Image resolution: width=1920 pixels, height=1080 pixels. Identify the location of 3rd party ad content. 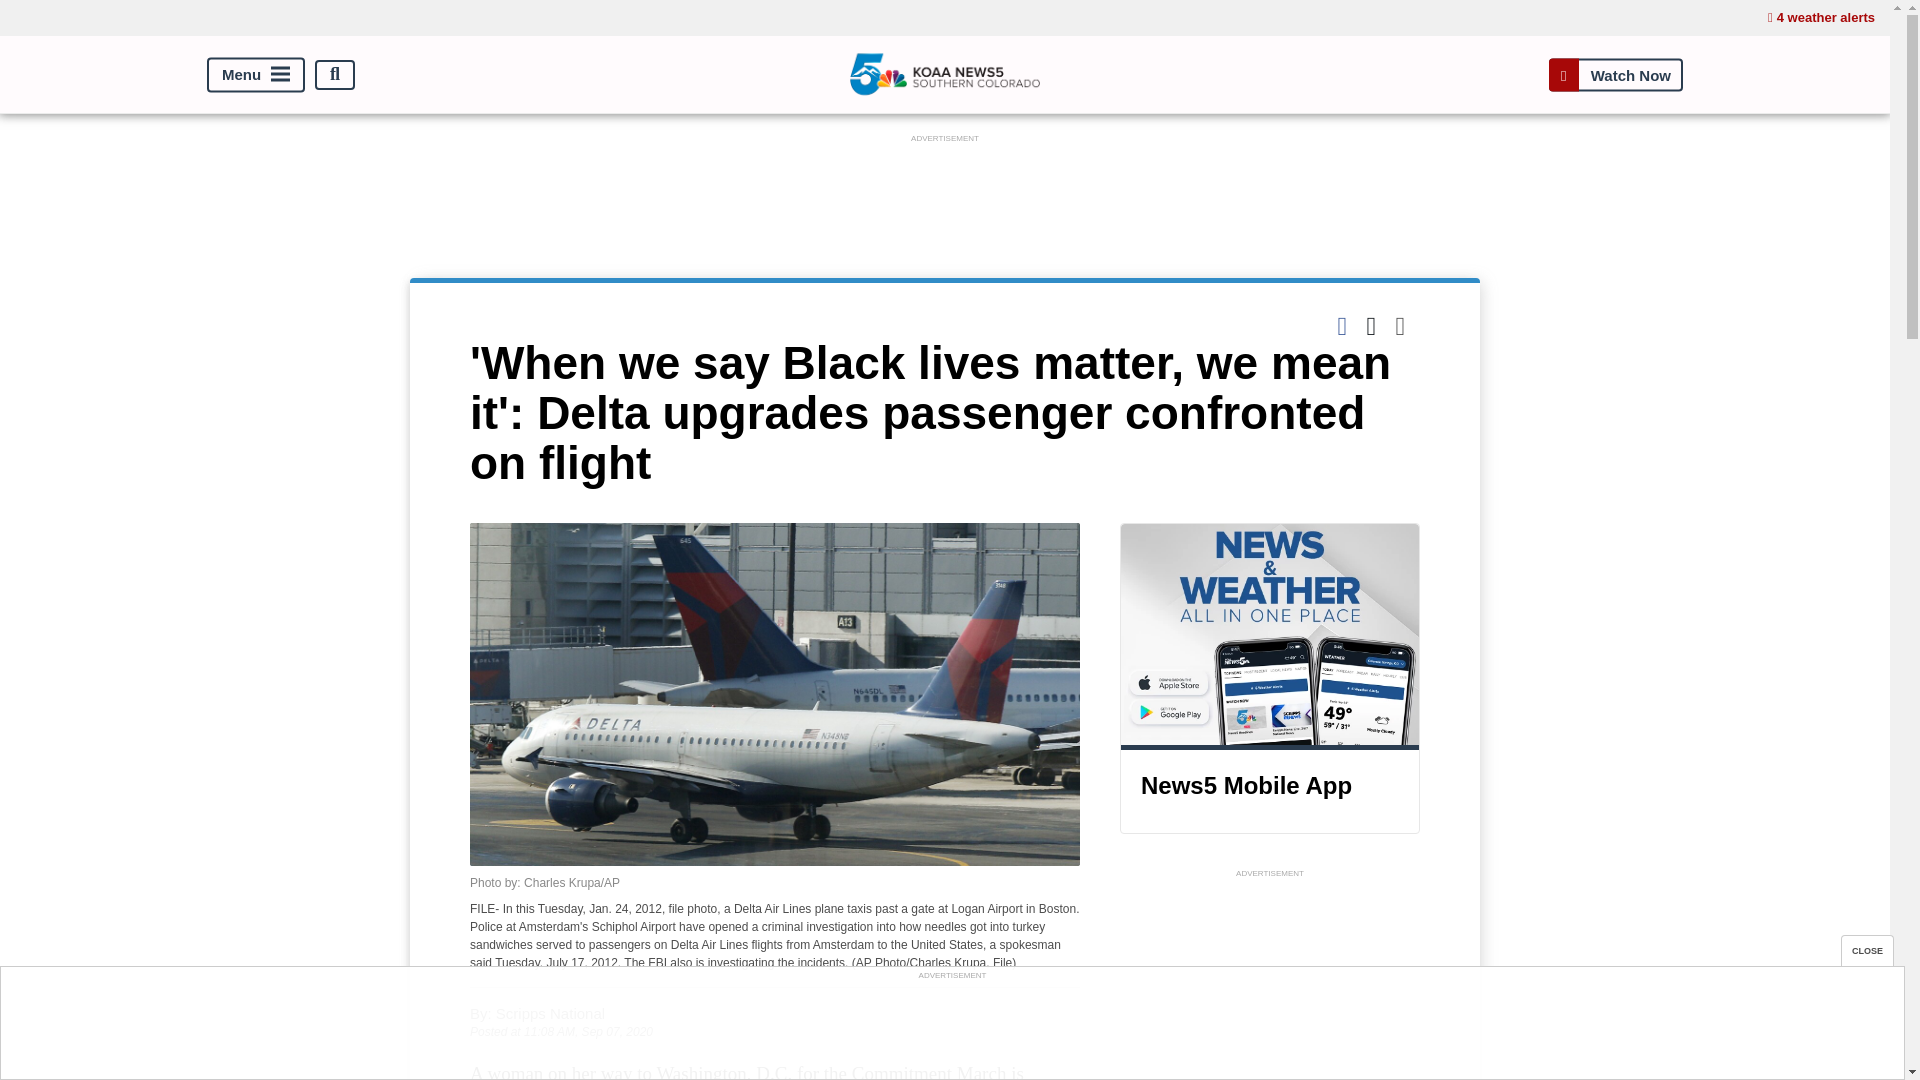
(951, 1029).